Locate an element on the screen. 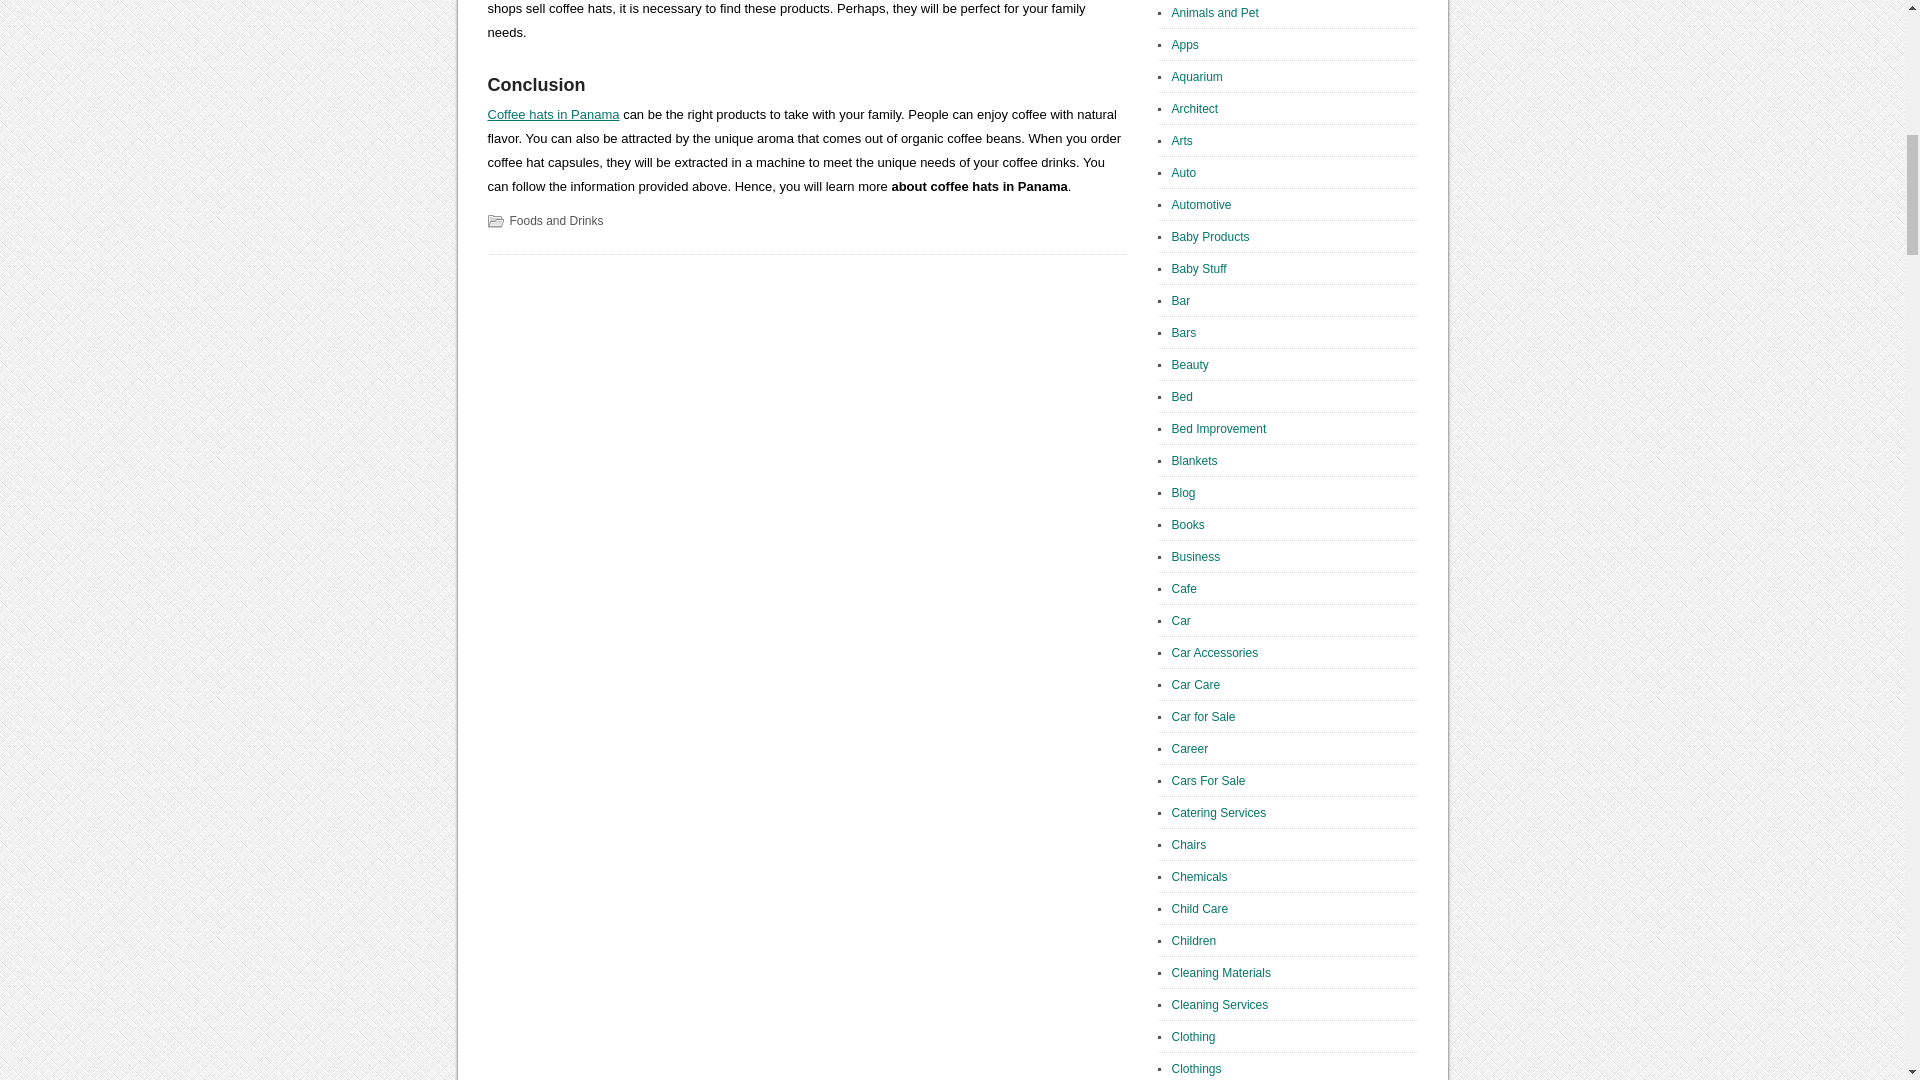  Bed Improvement is located at coordinates (1219, 429).